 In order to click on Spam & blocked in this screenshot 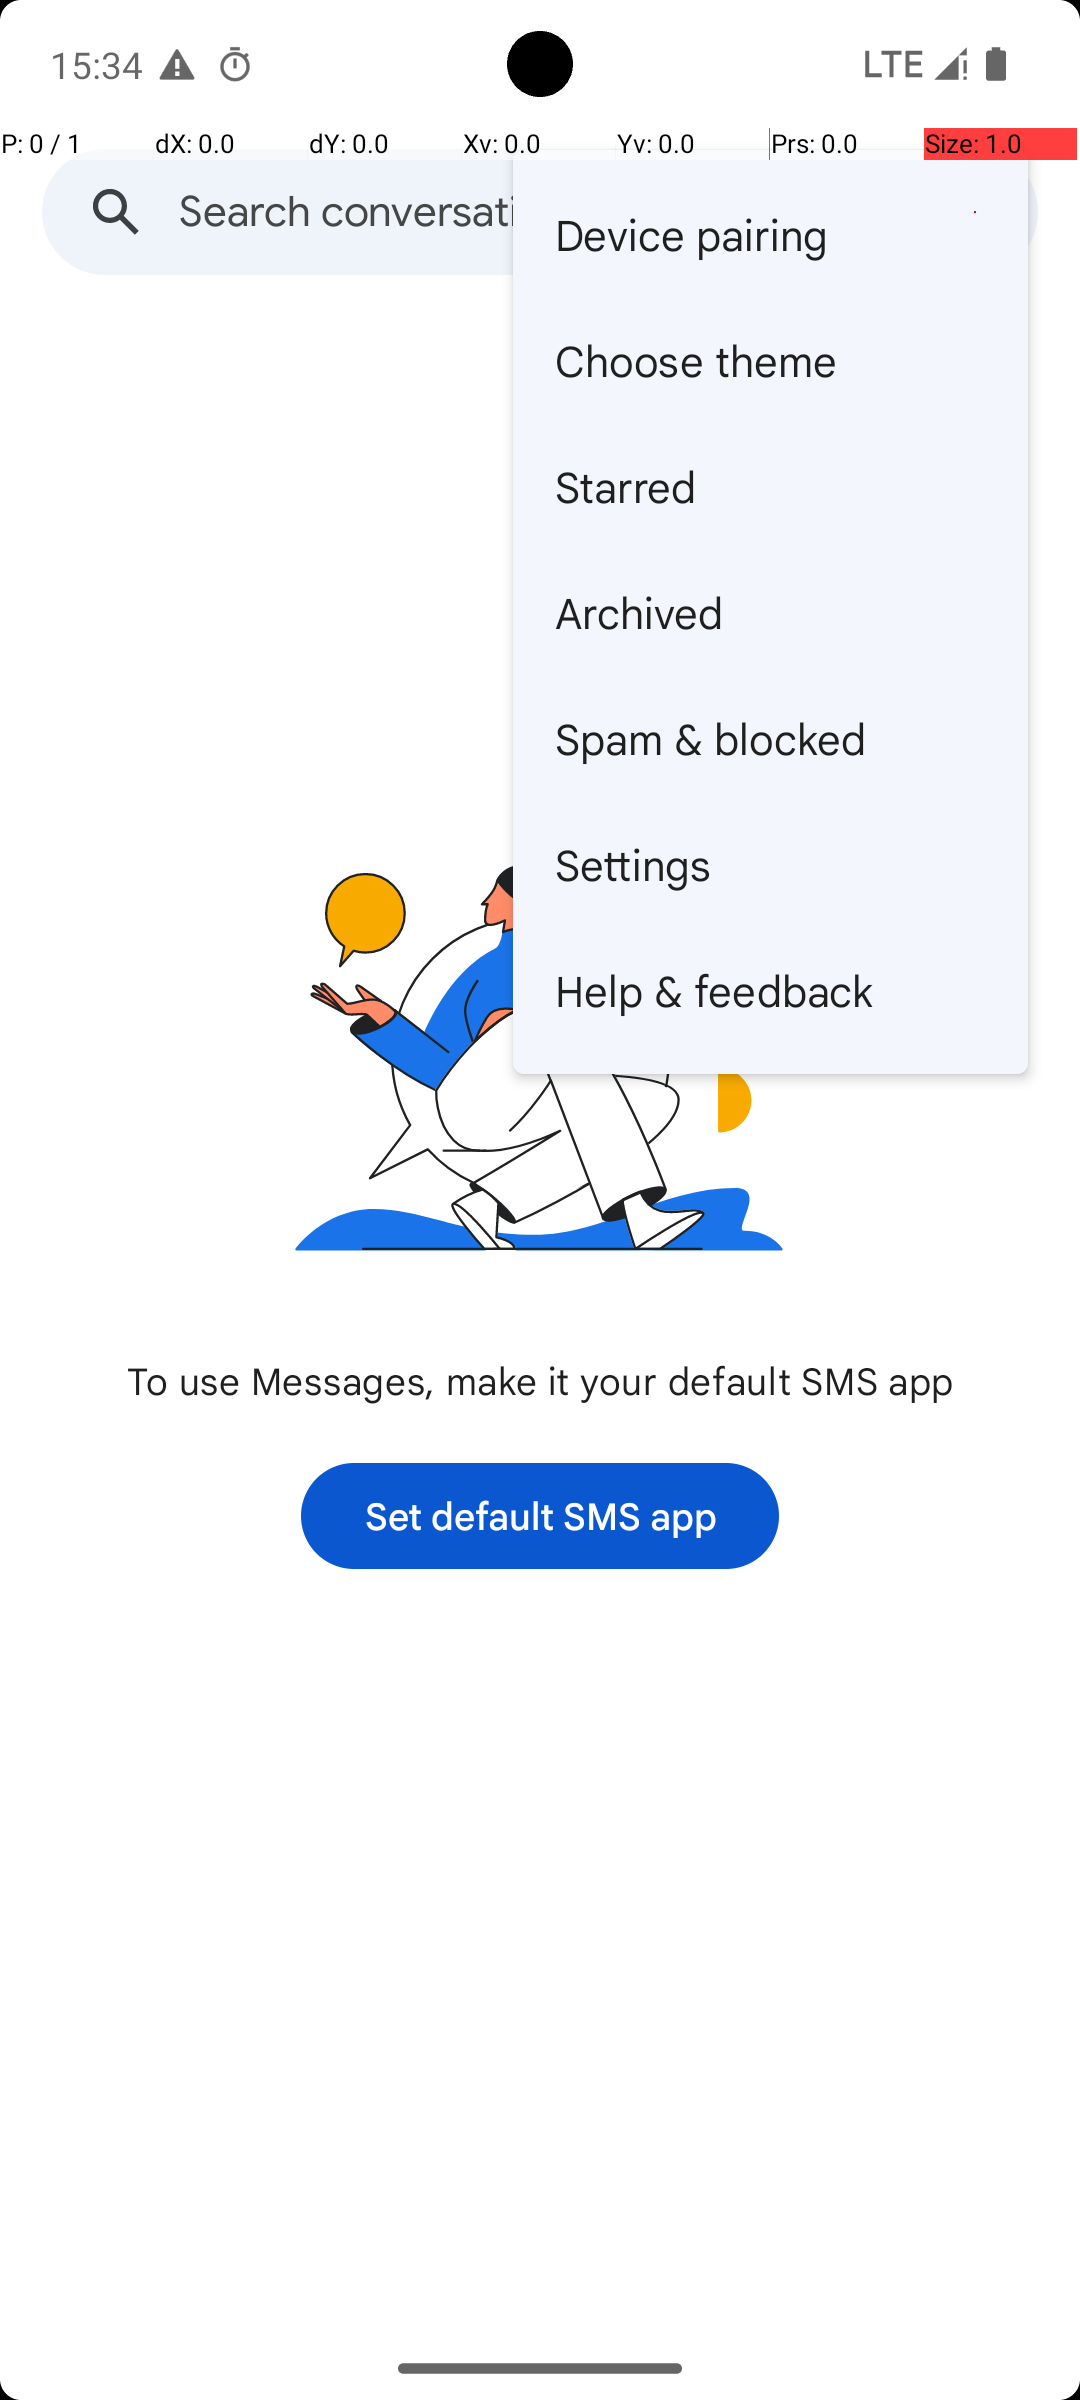, I will do `click(770, 738)`.